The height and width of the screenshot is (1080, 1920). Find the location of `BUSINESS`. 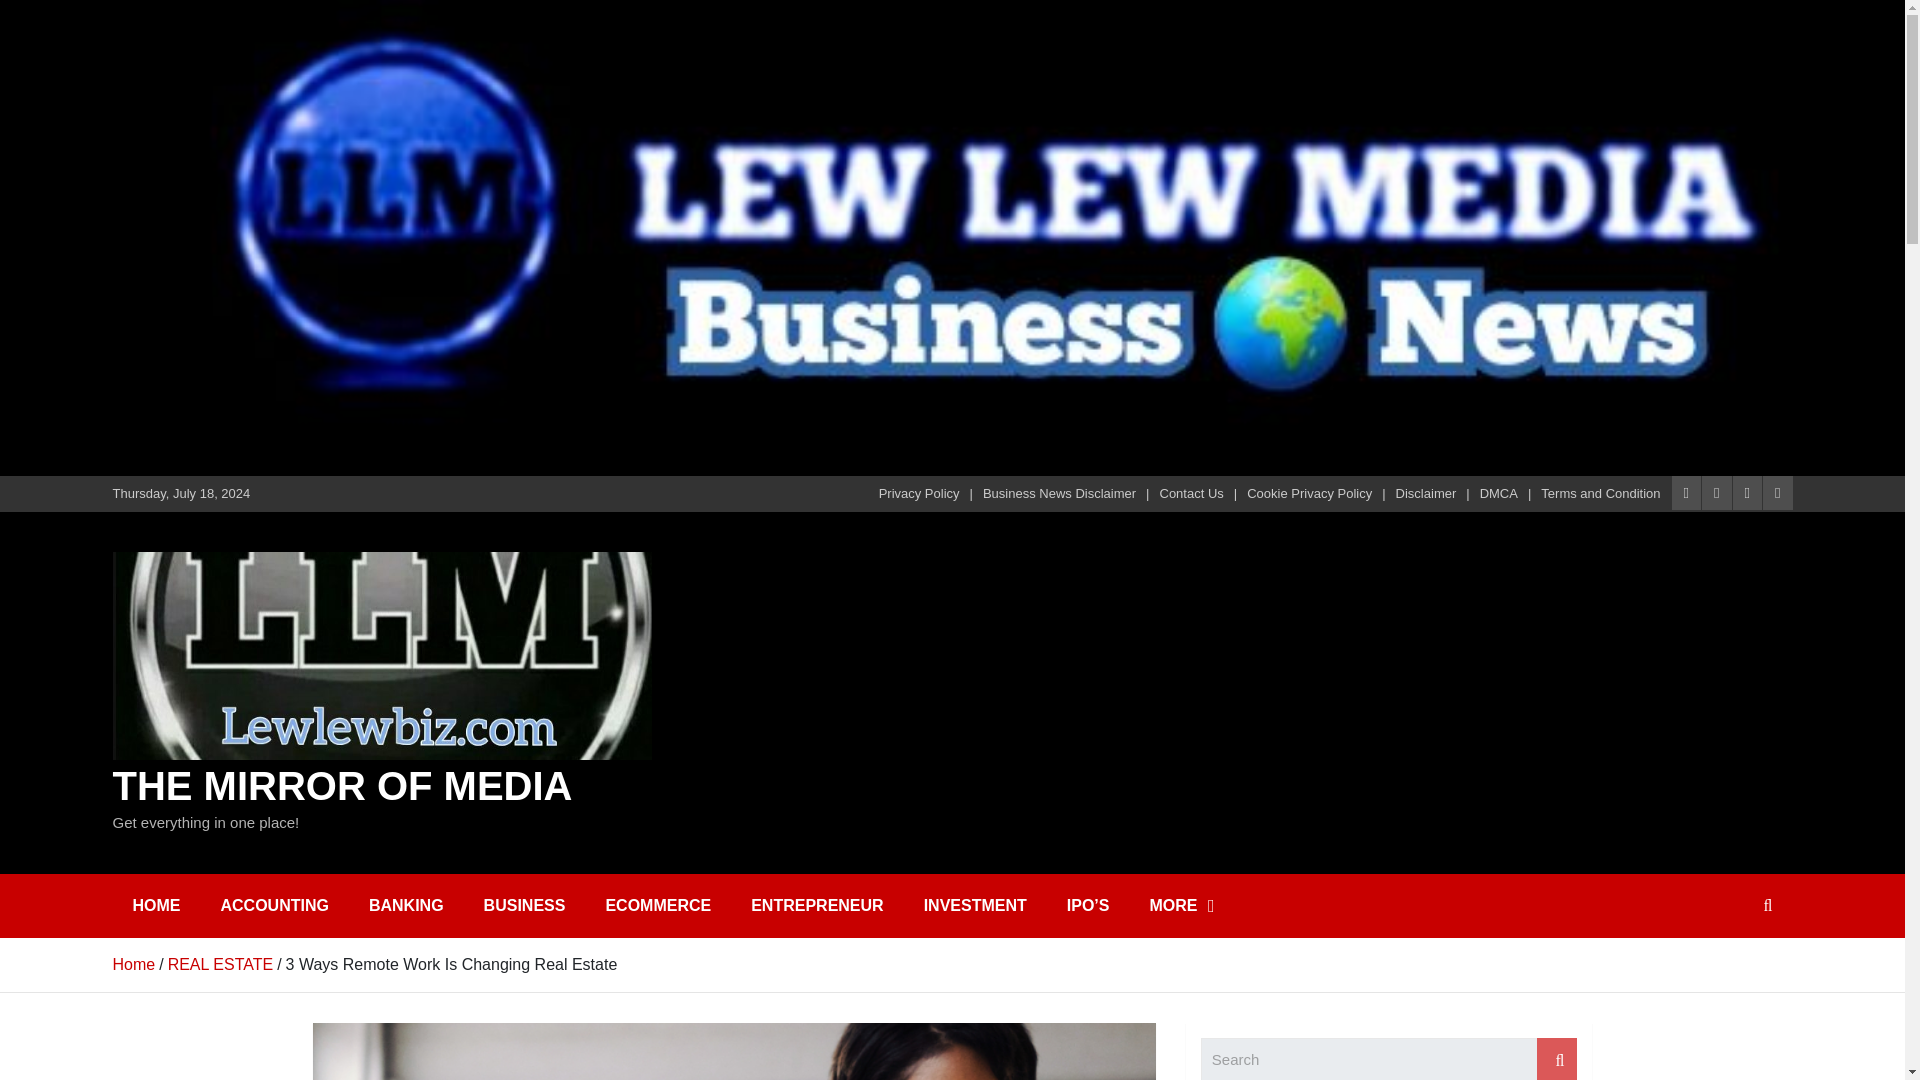

BUSINESS is located at coordinates (524, 906).